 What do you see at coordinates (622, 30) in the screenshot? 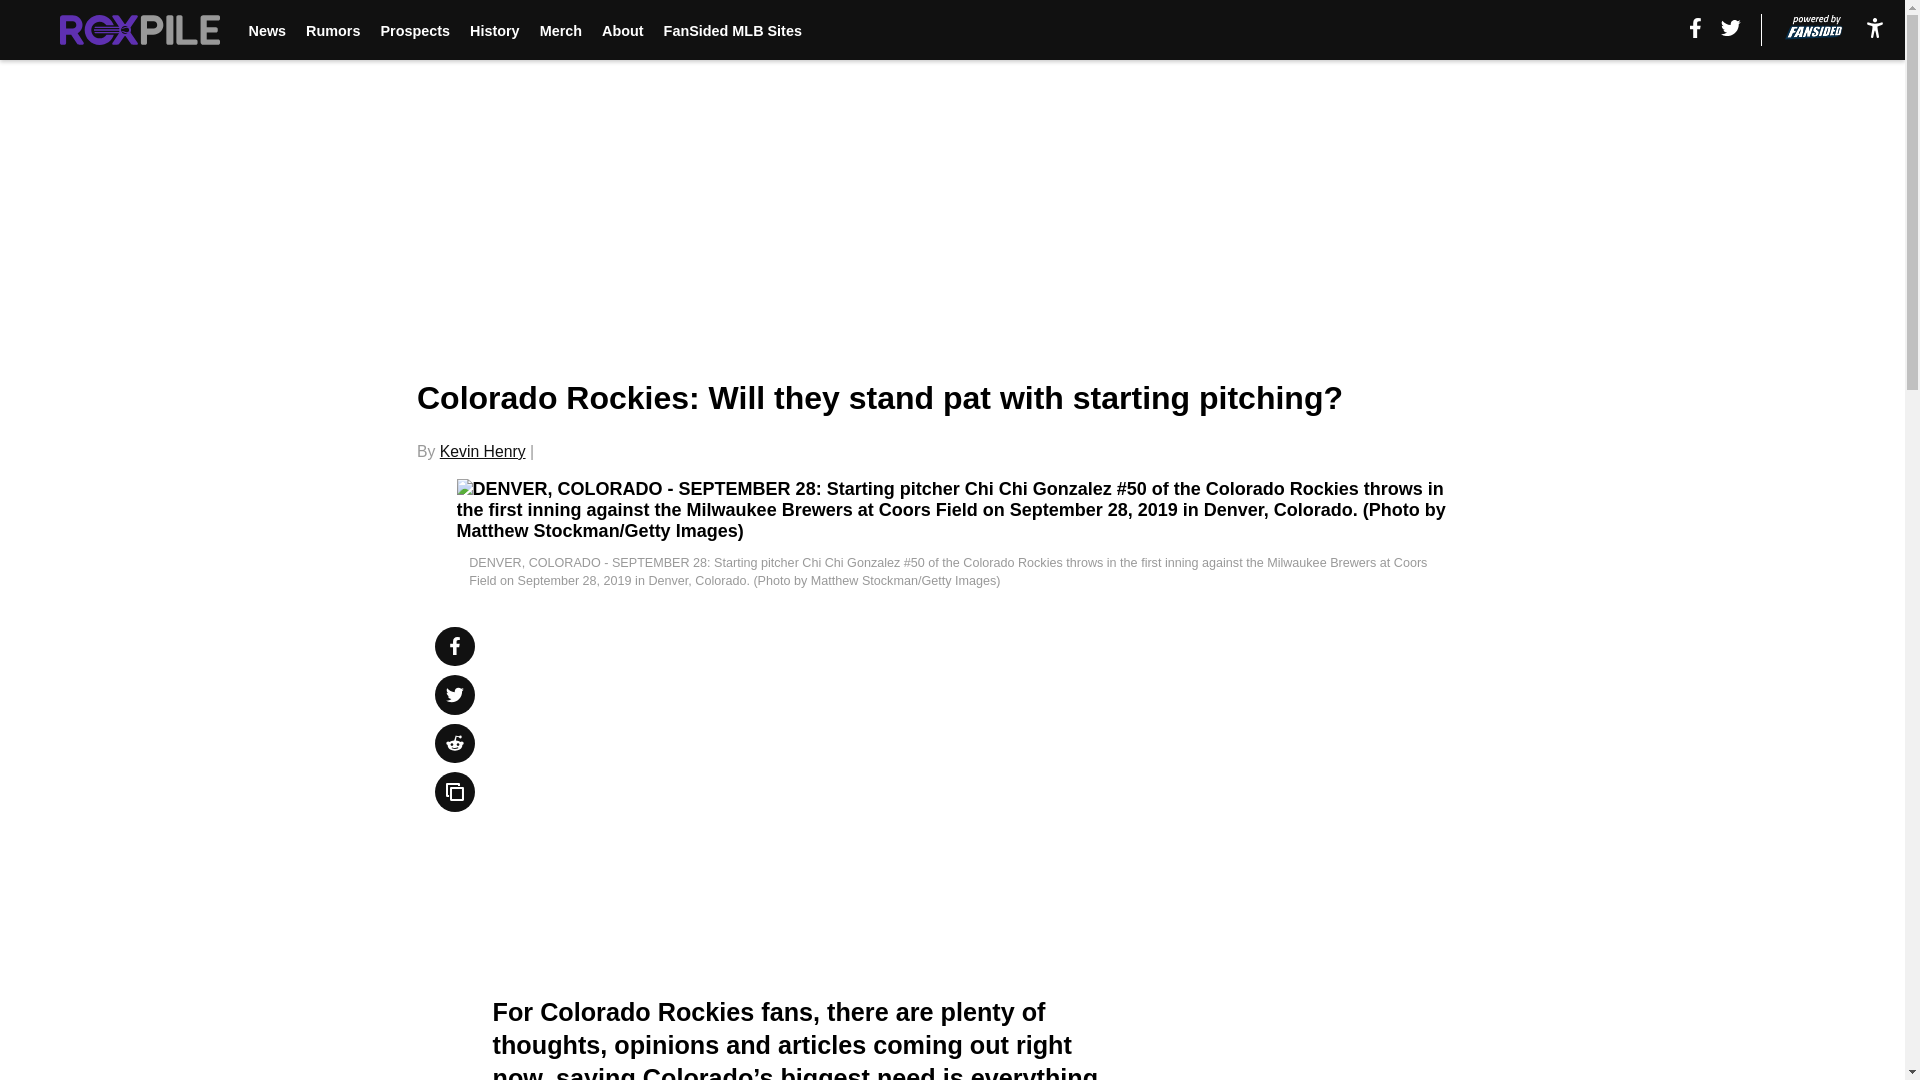
I see `About` at bounding box center [622, 30].